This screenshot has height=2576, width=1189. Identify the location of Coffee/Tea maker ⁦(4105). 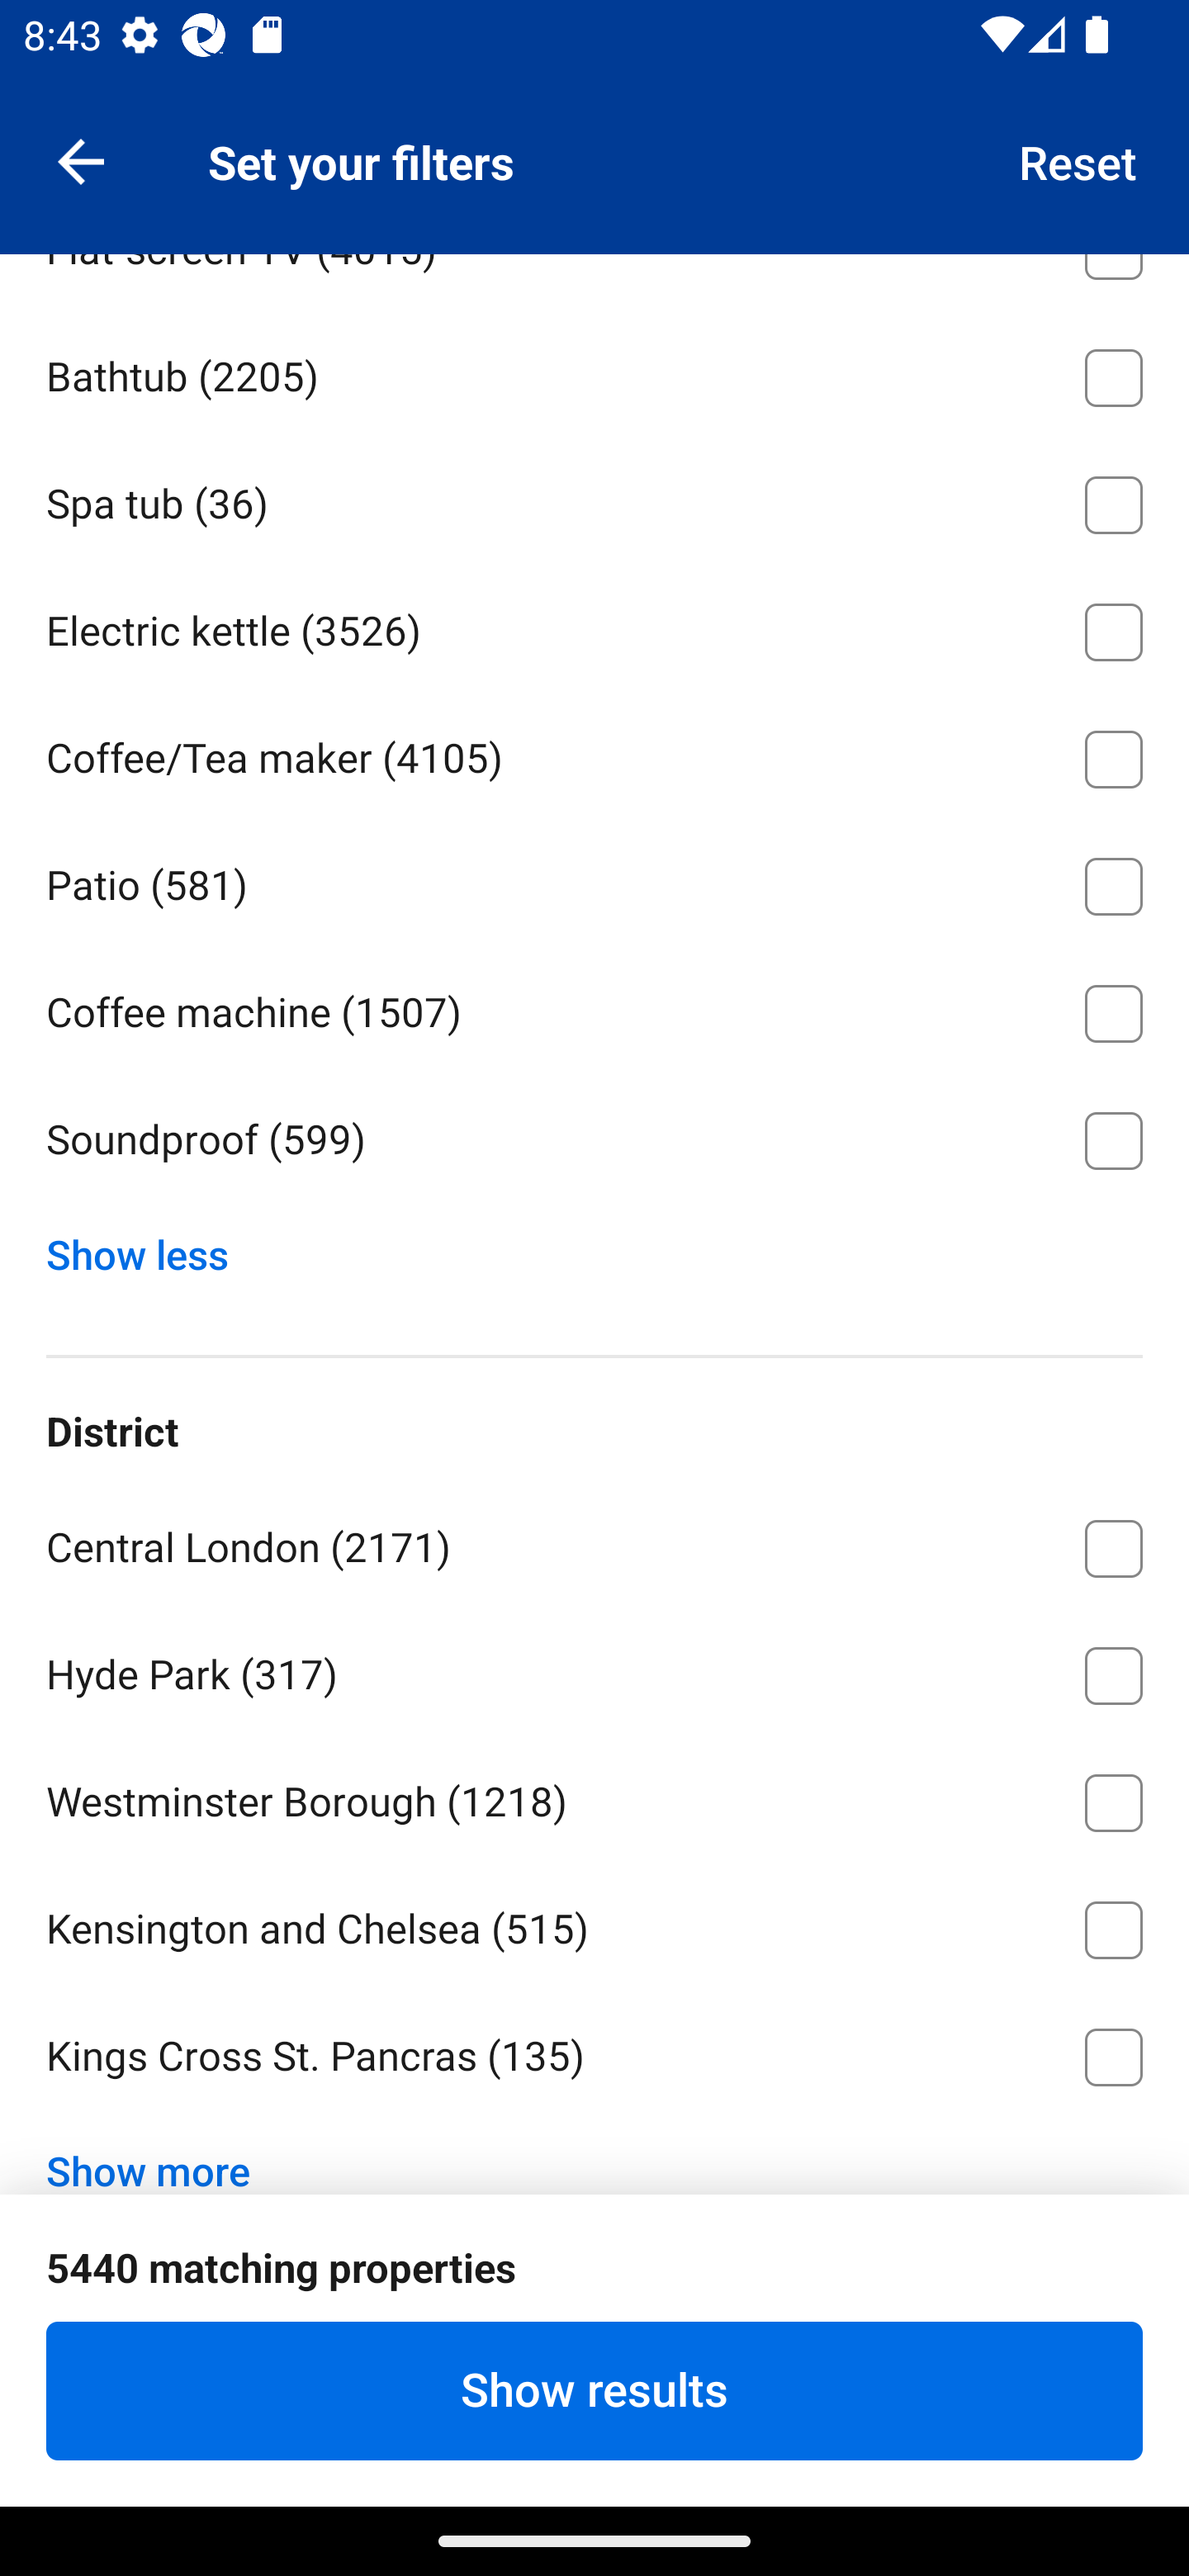
(594, 753).